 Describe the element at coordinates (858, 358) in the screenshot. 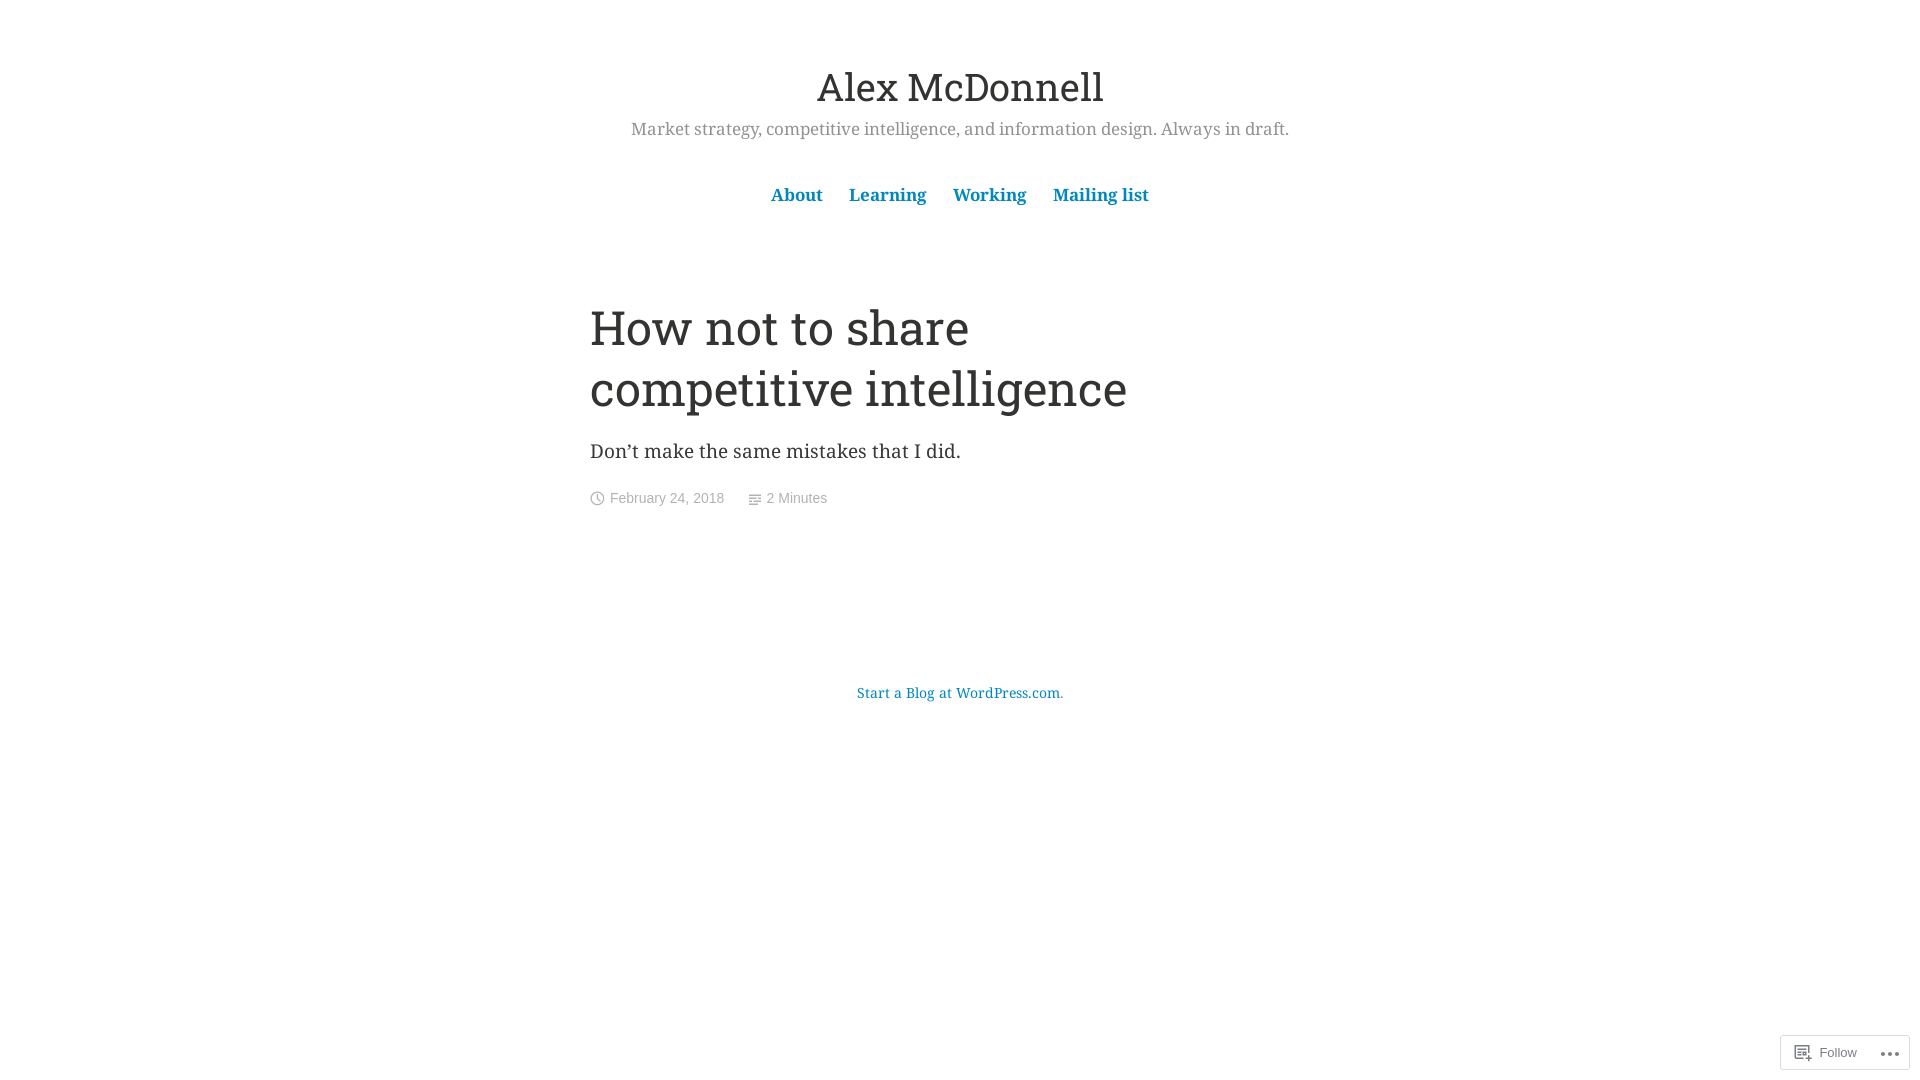

I see `How not to share competitive intelligence` at that location.